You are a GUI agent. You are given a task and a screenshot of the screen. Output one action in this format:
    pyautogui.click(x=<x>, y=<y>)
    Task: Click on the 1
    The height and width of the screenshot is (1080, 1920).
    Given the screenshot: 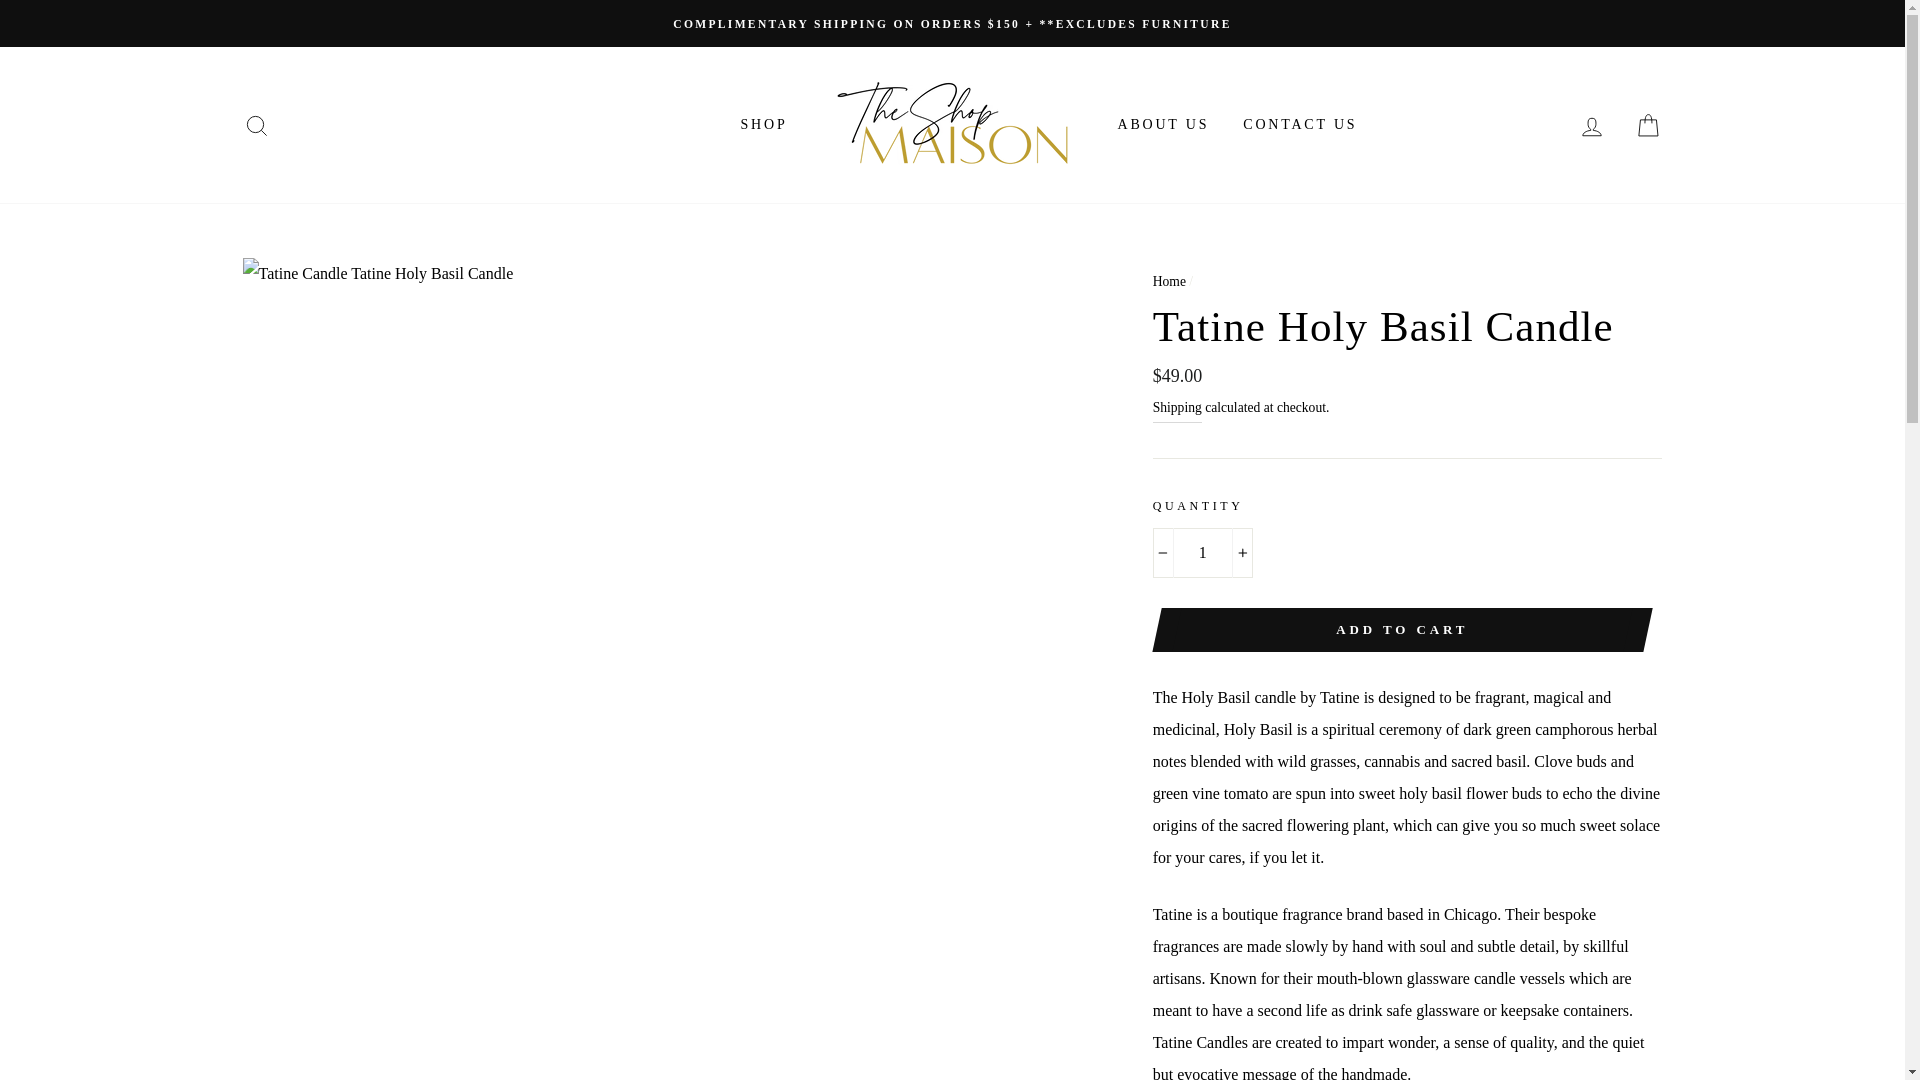 What is the action you would take?
    pyautogui.click(x=1203, y=552)
    